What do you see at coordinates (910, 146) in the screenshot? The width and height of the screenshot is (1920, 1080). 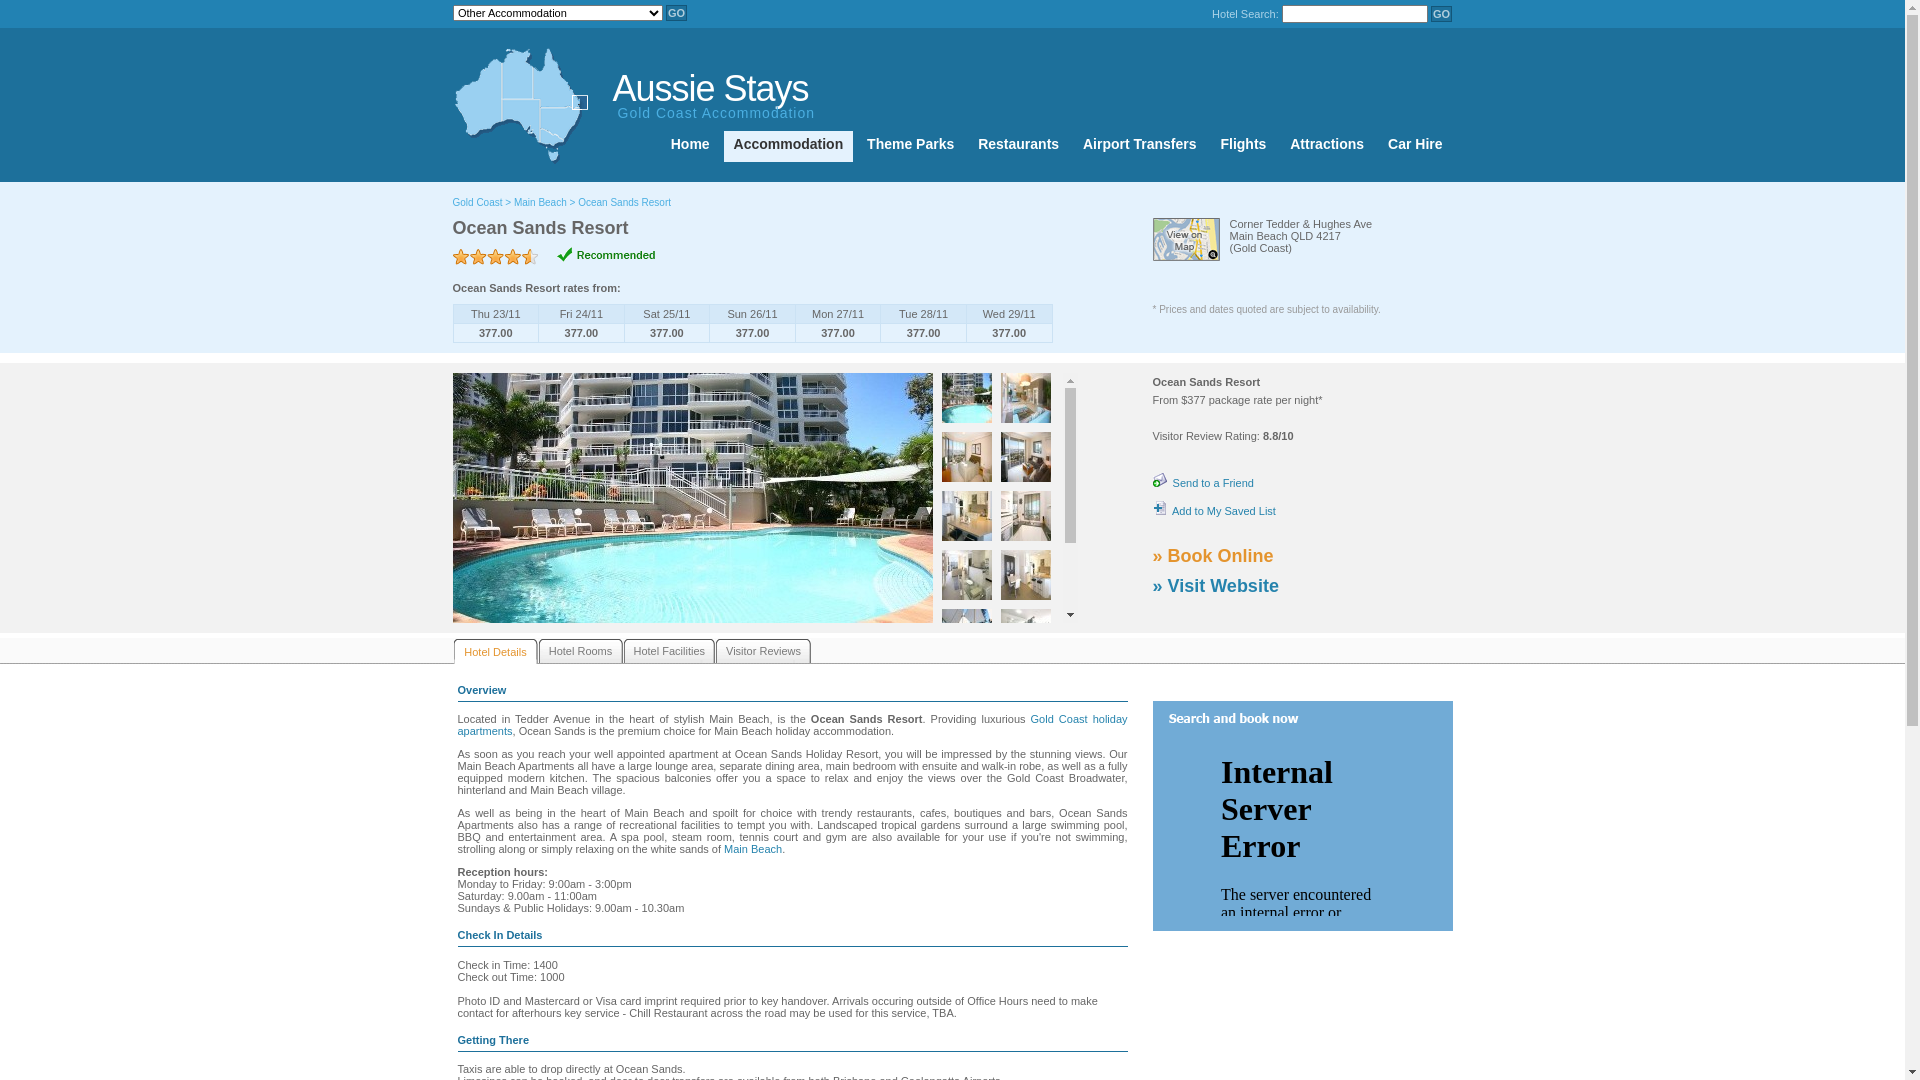 I see `Theme Parks` at bounding box center [910, 146].